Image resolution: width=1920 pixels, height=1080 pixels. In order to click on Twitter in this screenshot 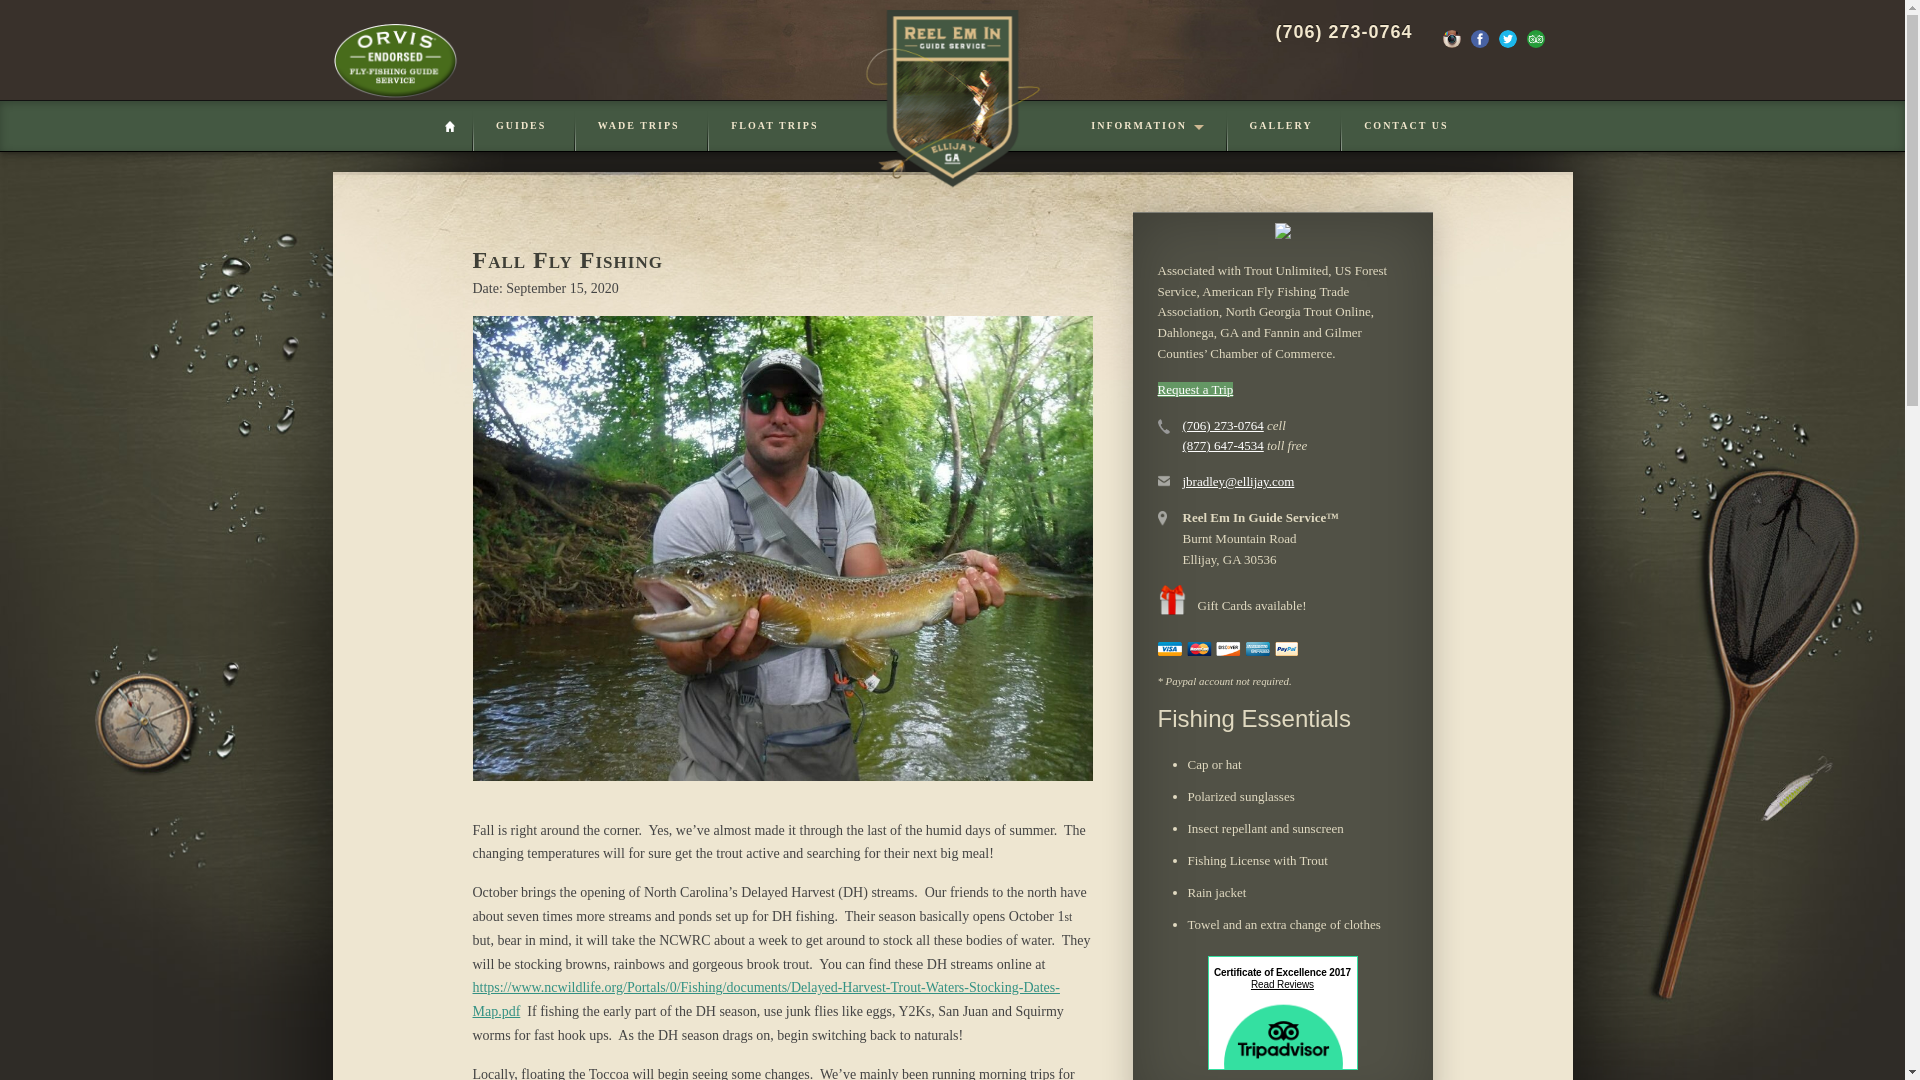, I will do `click(1506, 38)`.